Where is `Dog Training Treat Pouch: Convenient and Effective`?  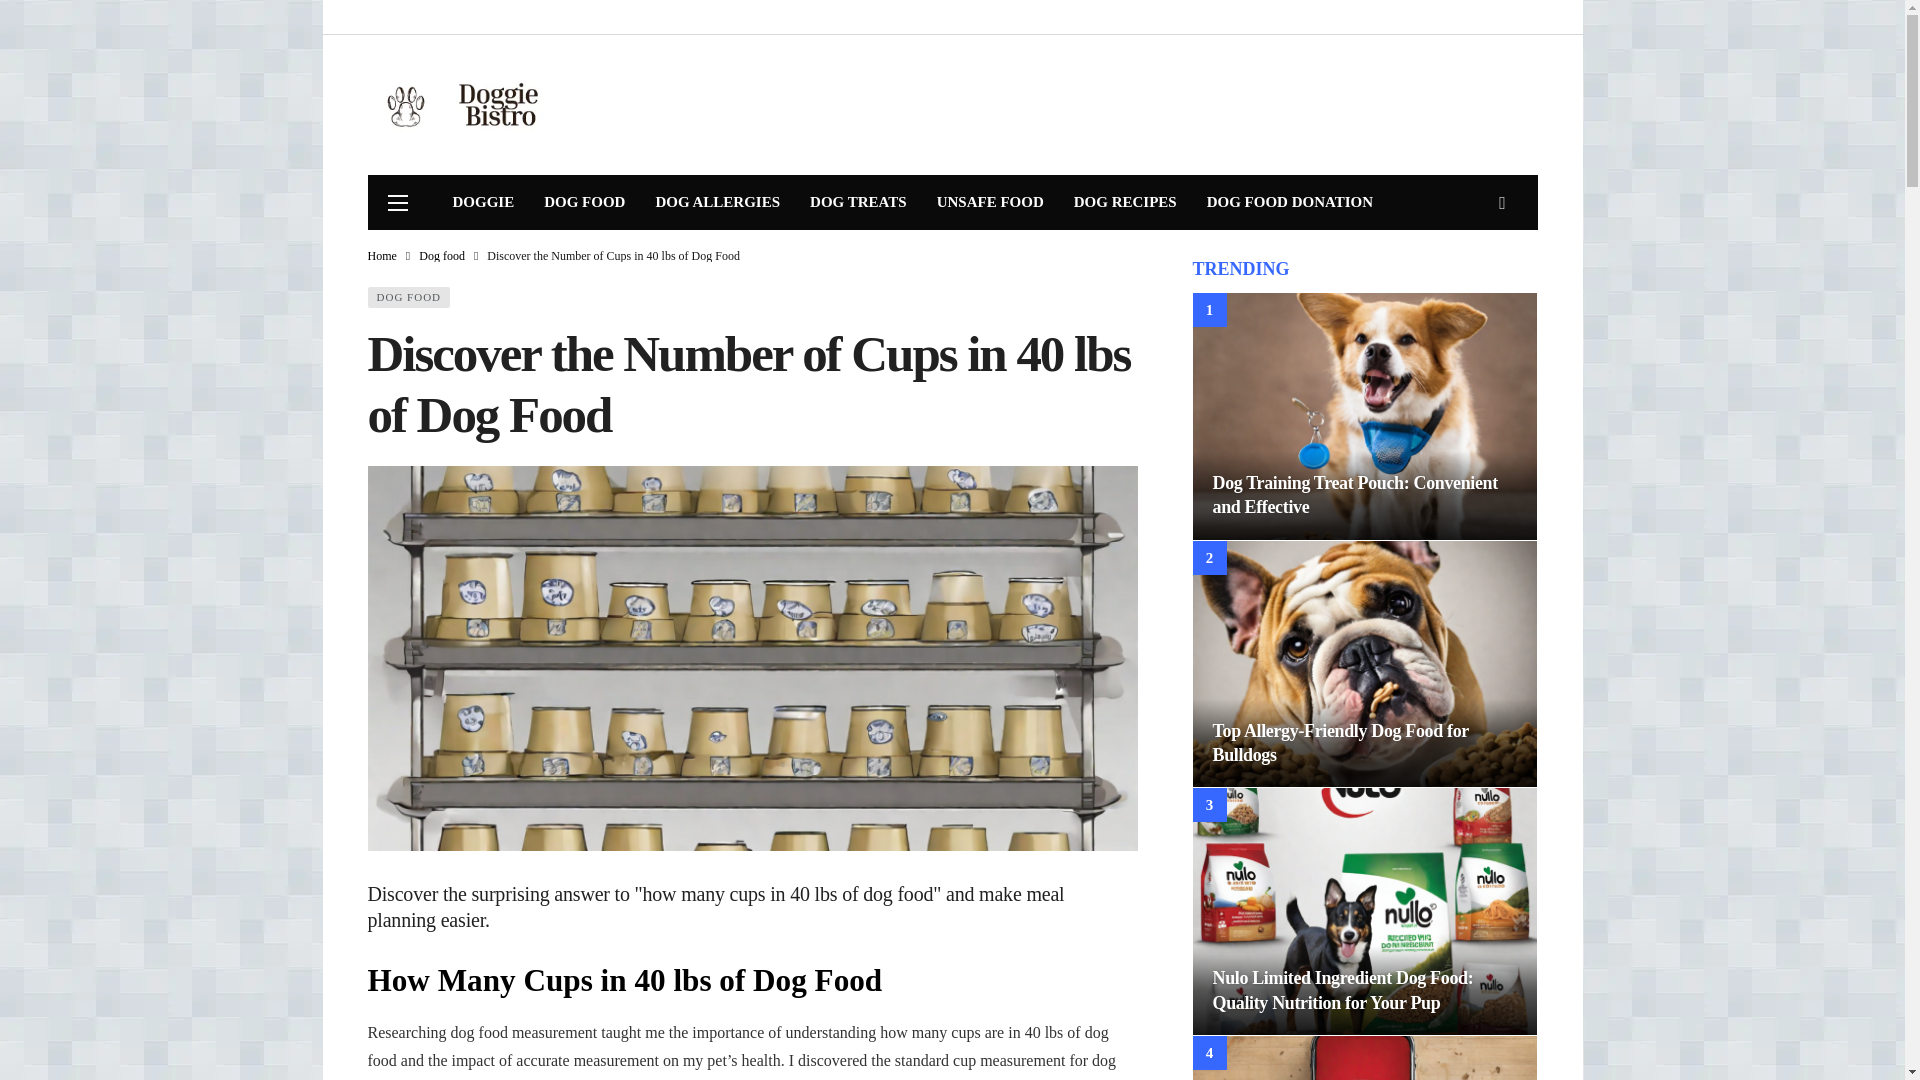
Dog Training Treat Pouch: Convenient and Effective is located at coordinates (1354, 495).